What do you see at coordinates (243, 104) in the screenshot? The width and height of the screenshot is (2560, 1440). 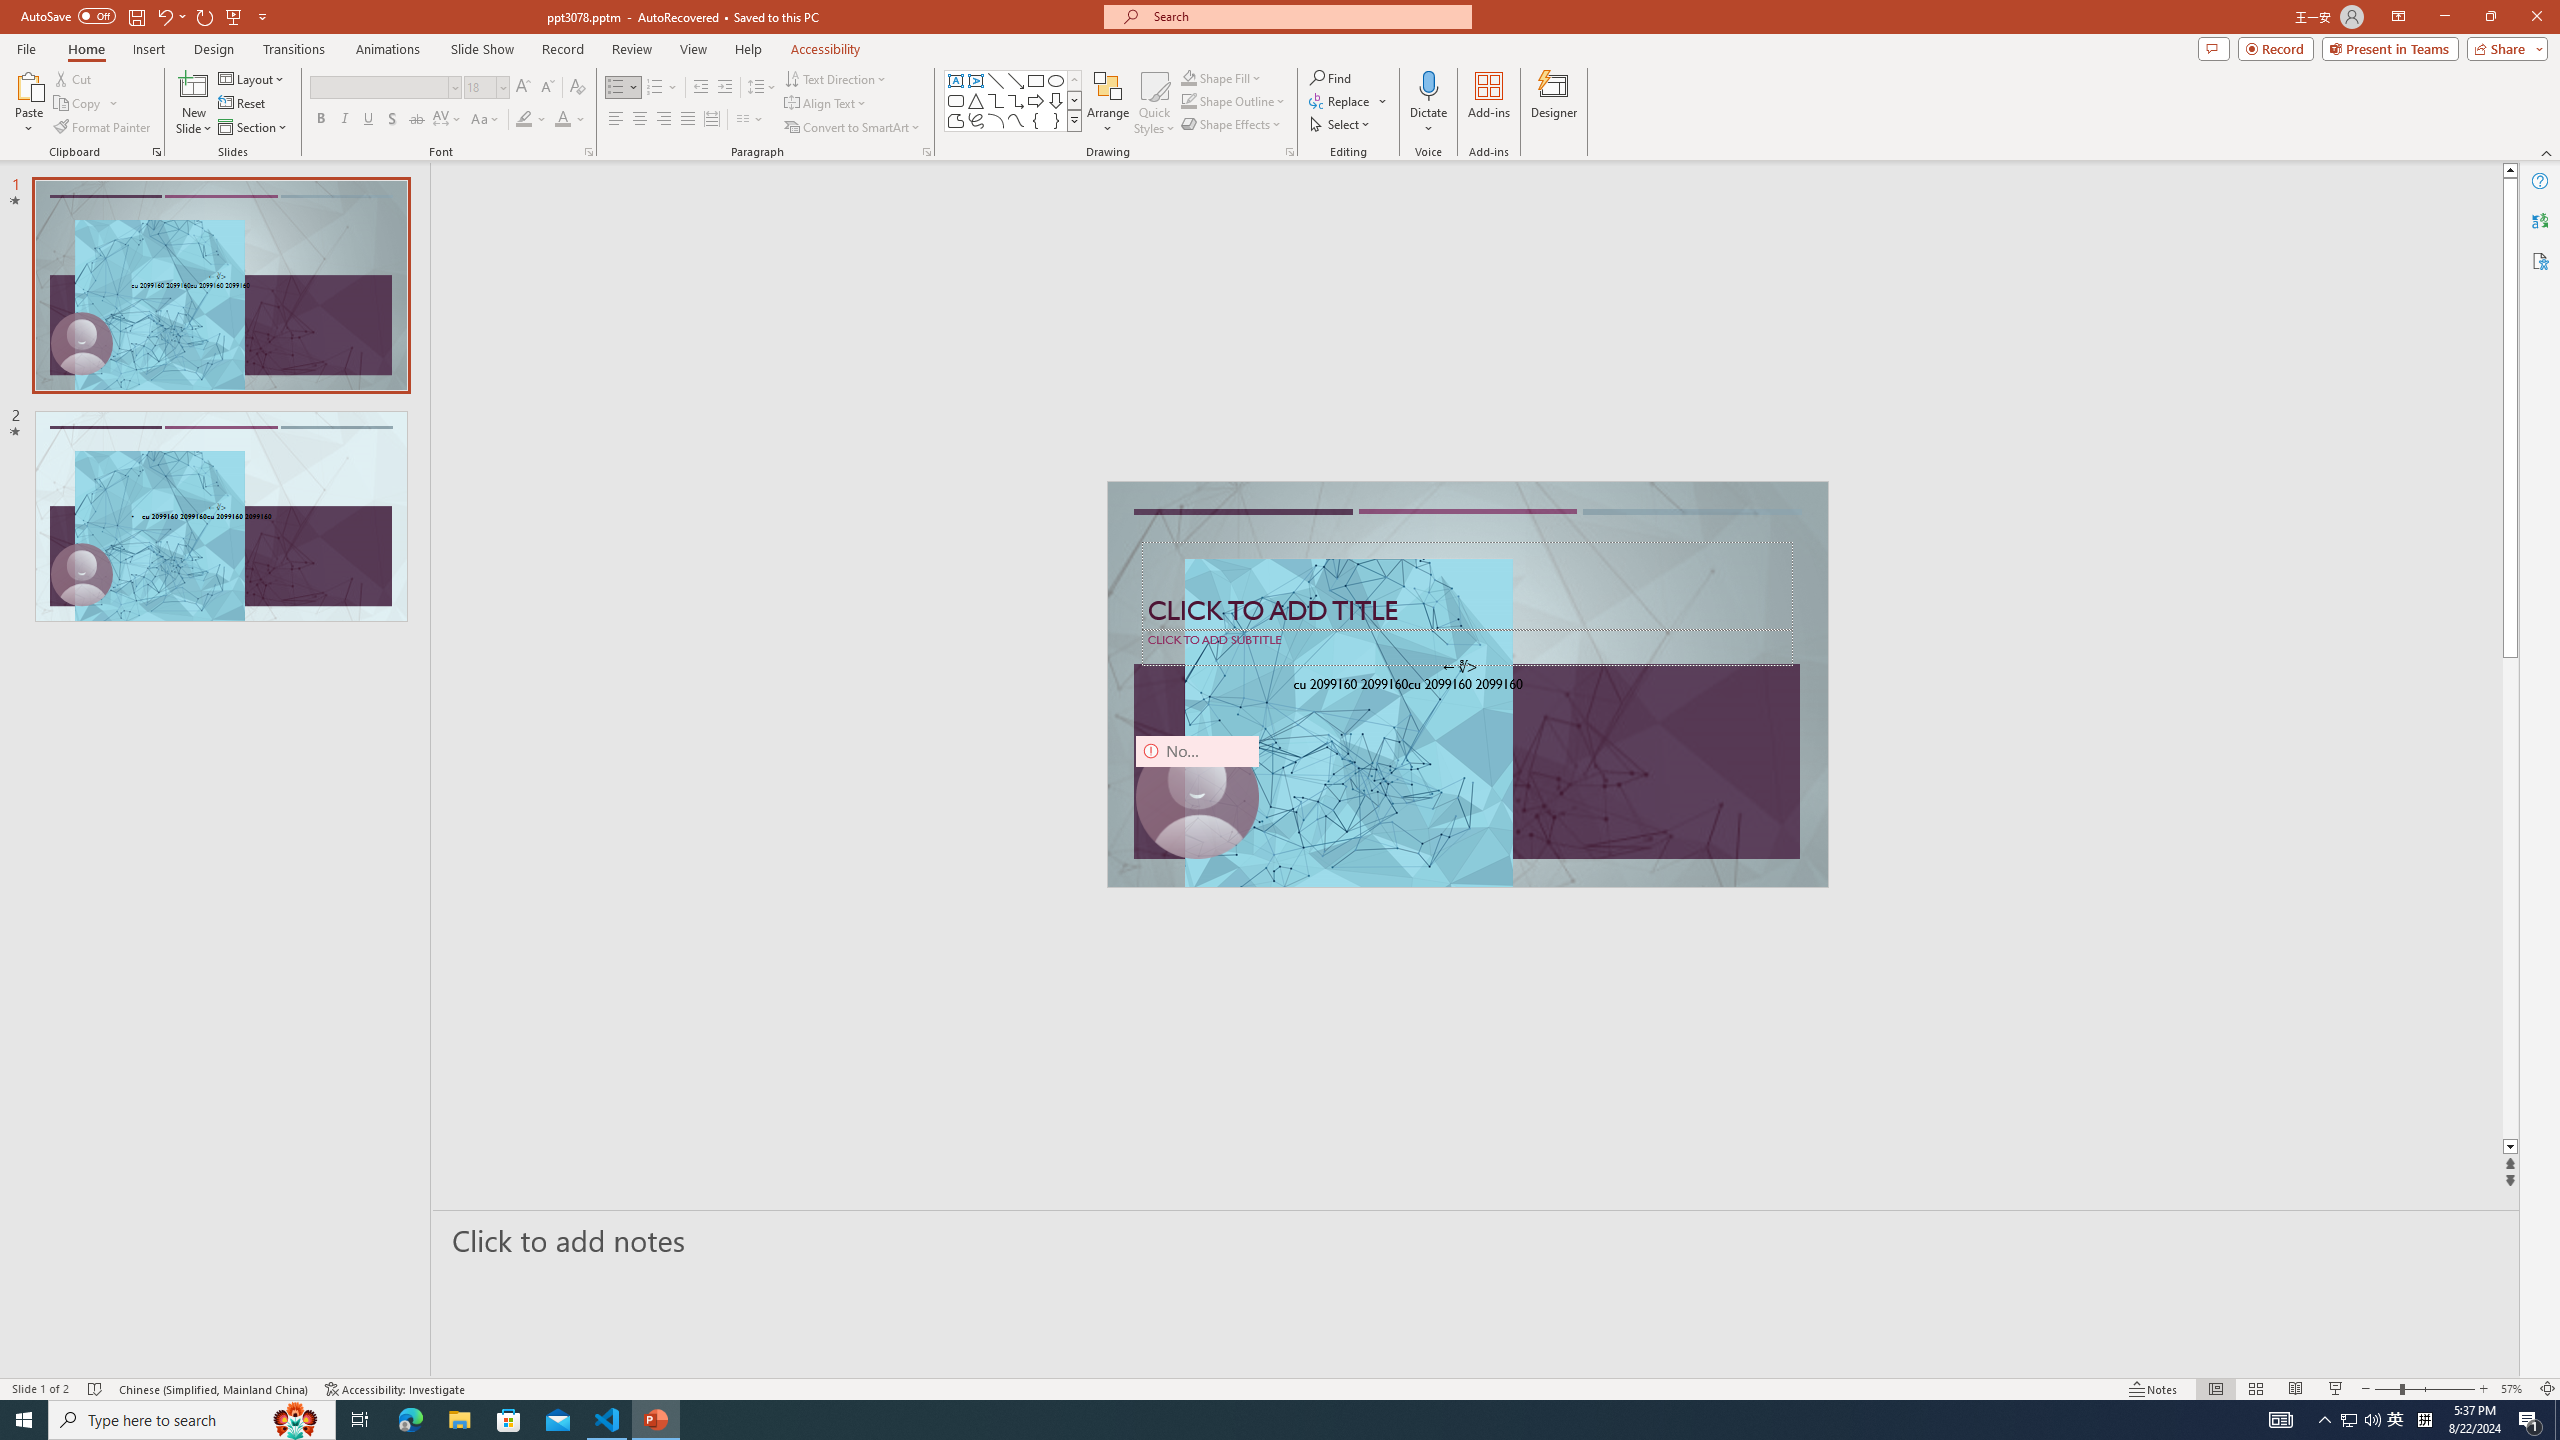 I see `Reset` at bounding box center [243, 104].